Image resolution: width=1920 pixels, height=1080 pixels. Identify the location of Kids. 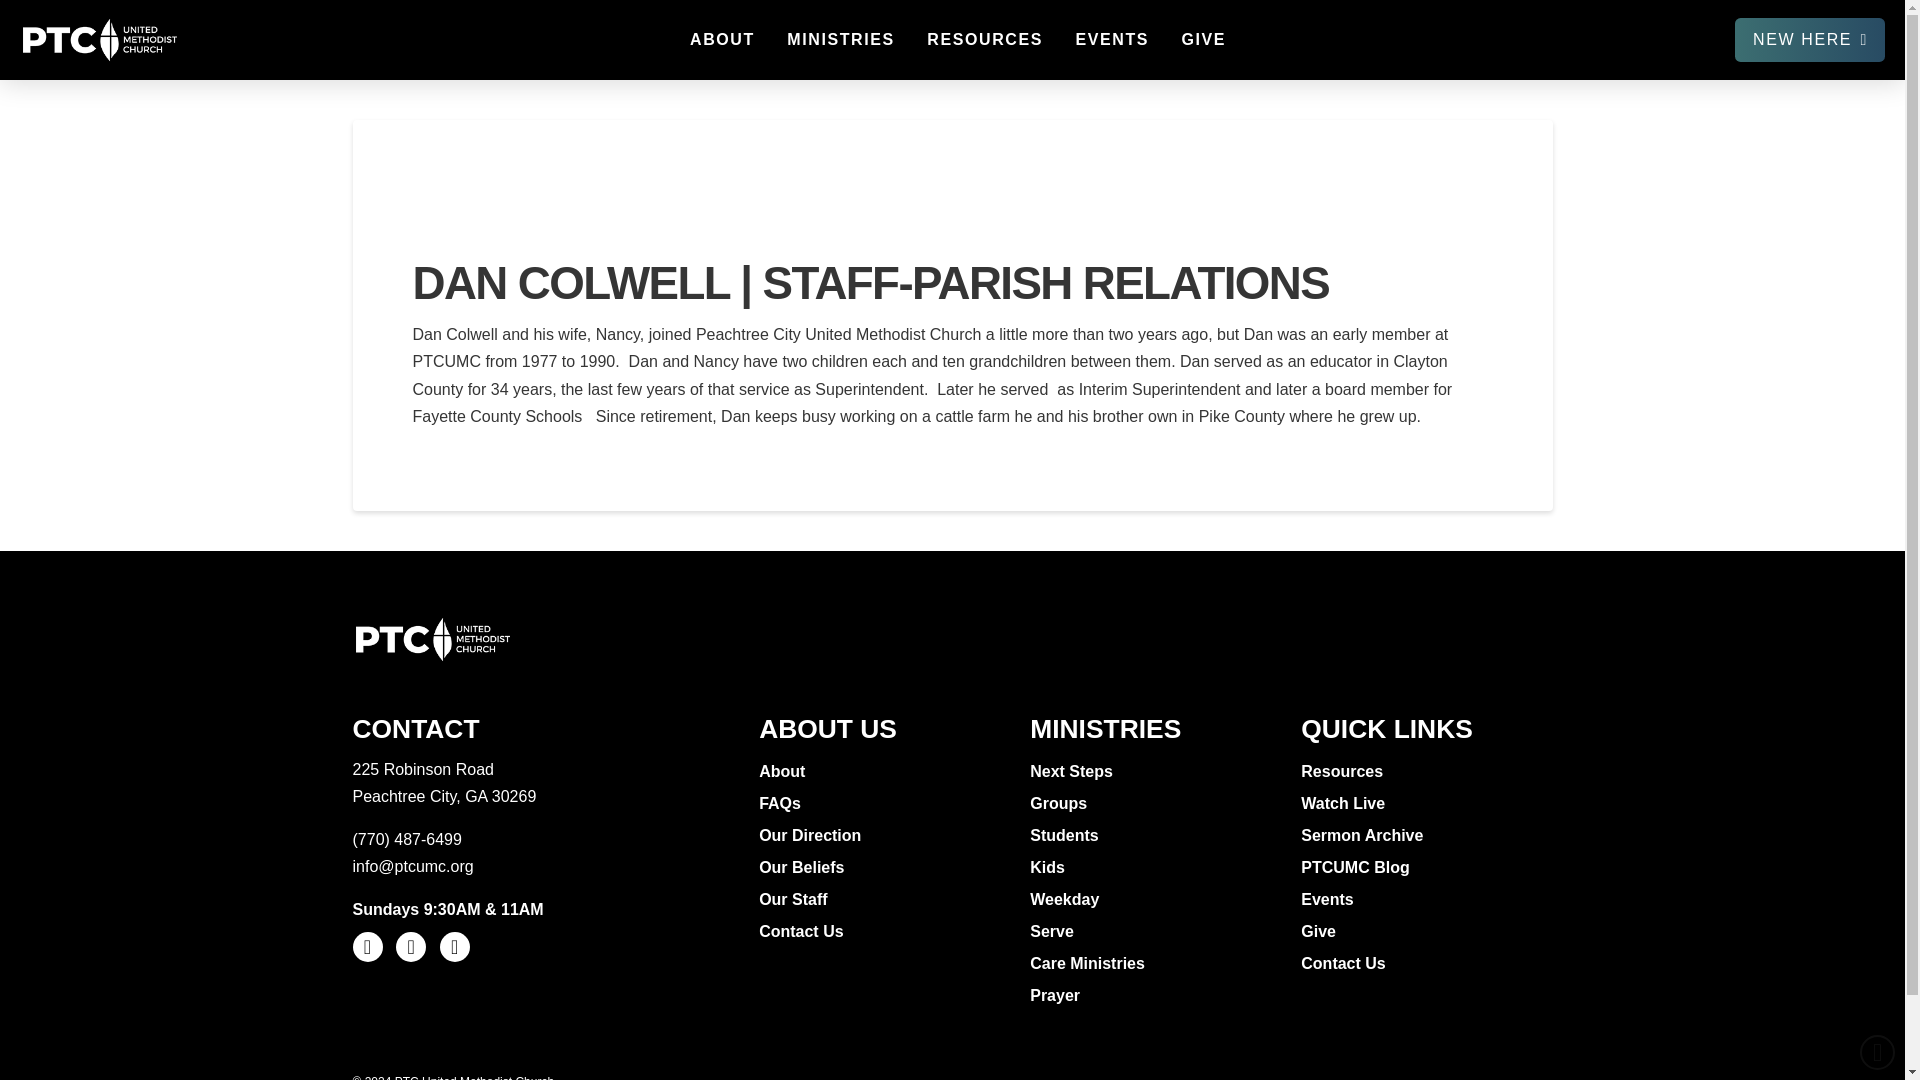
(1049, 868).